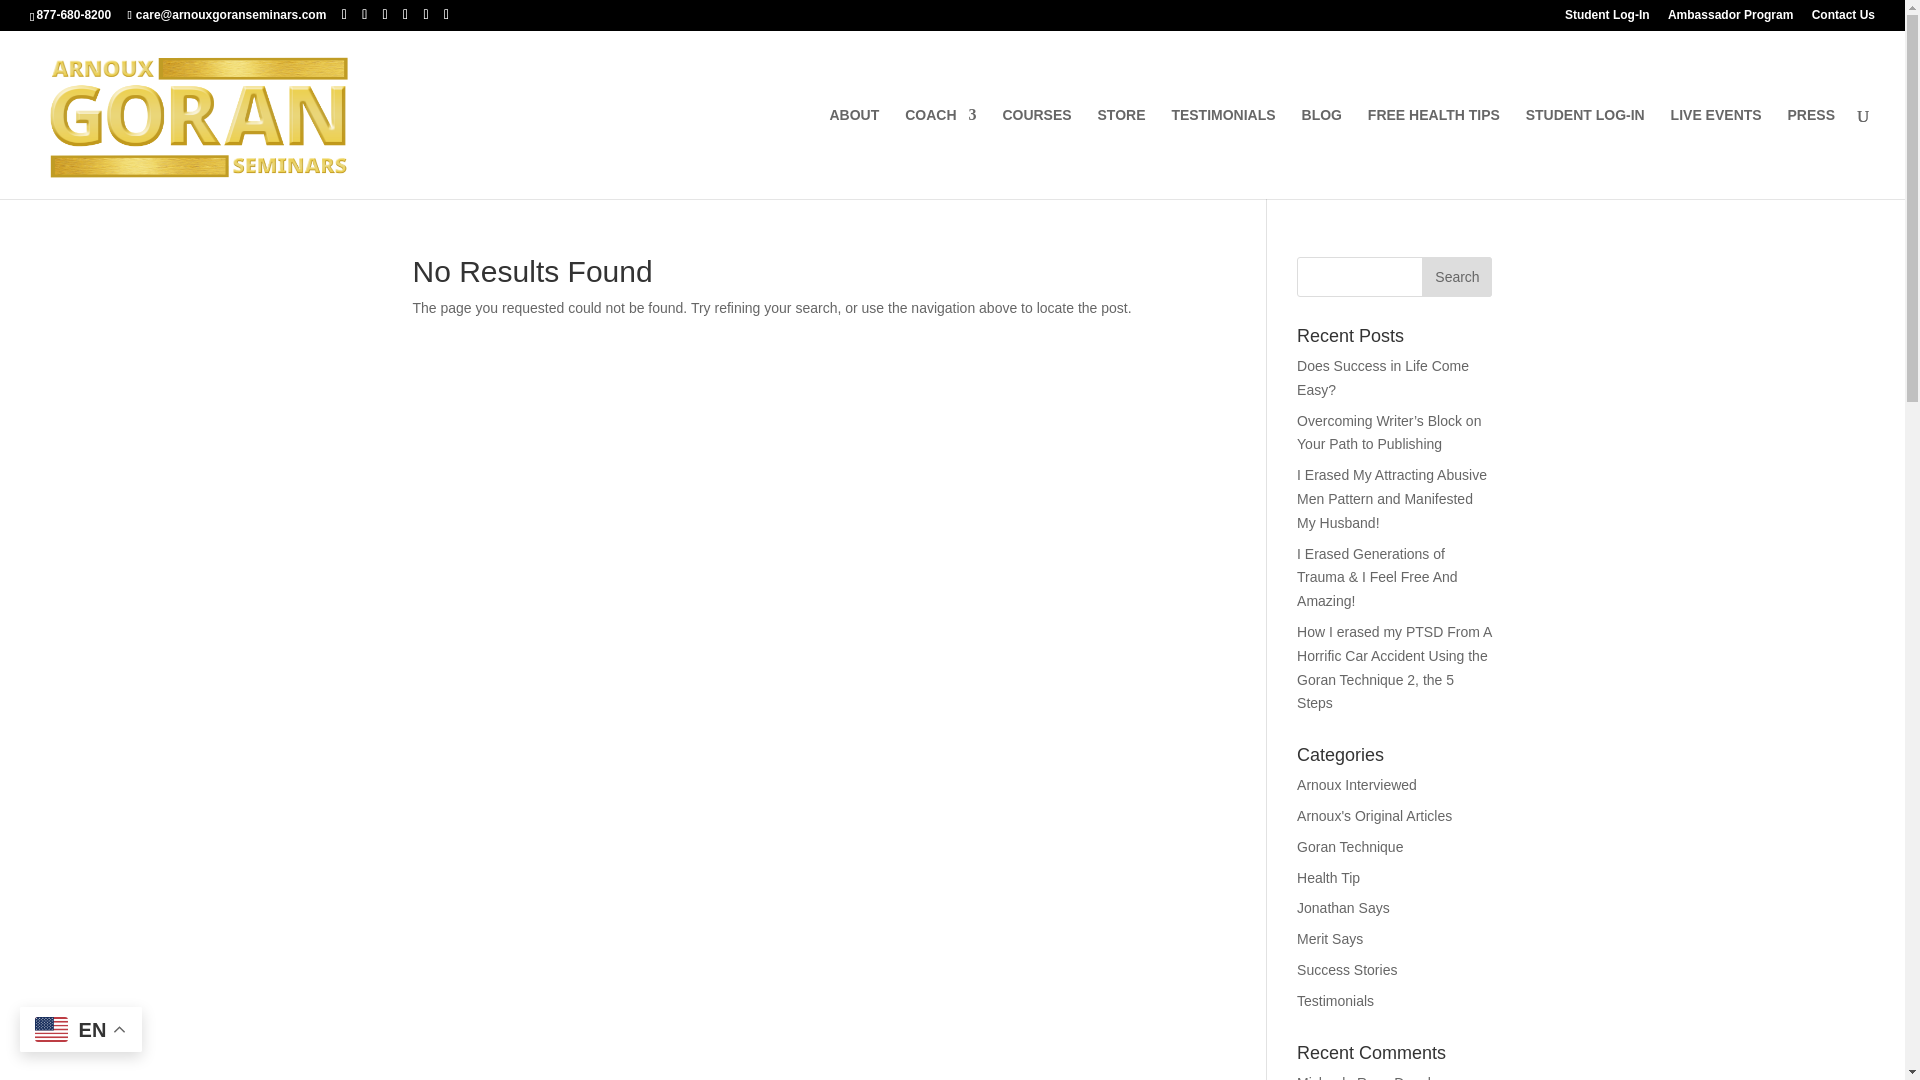 Image resolution: width=1920 pixels, height=1080 pixels. What do you see at coordinates (1606, 19) in the screenshot?
I see `Student Log-In` at bounding box center [1606, 19].